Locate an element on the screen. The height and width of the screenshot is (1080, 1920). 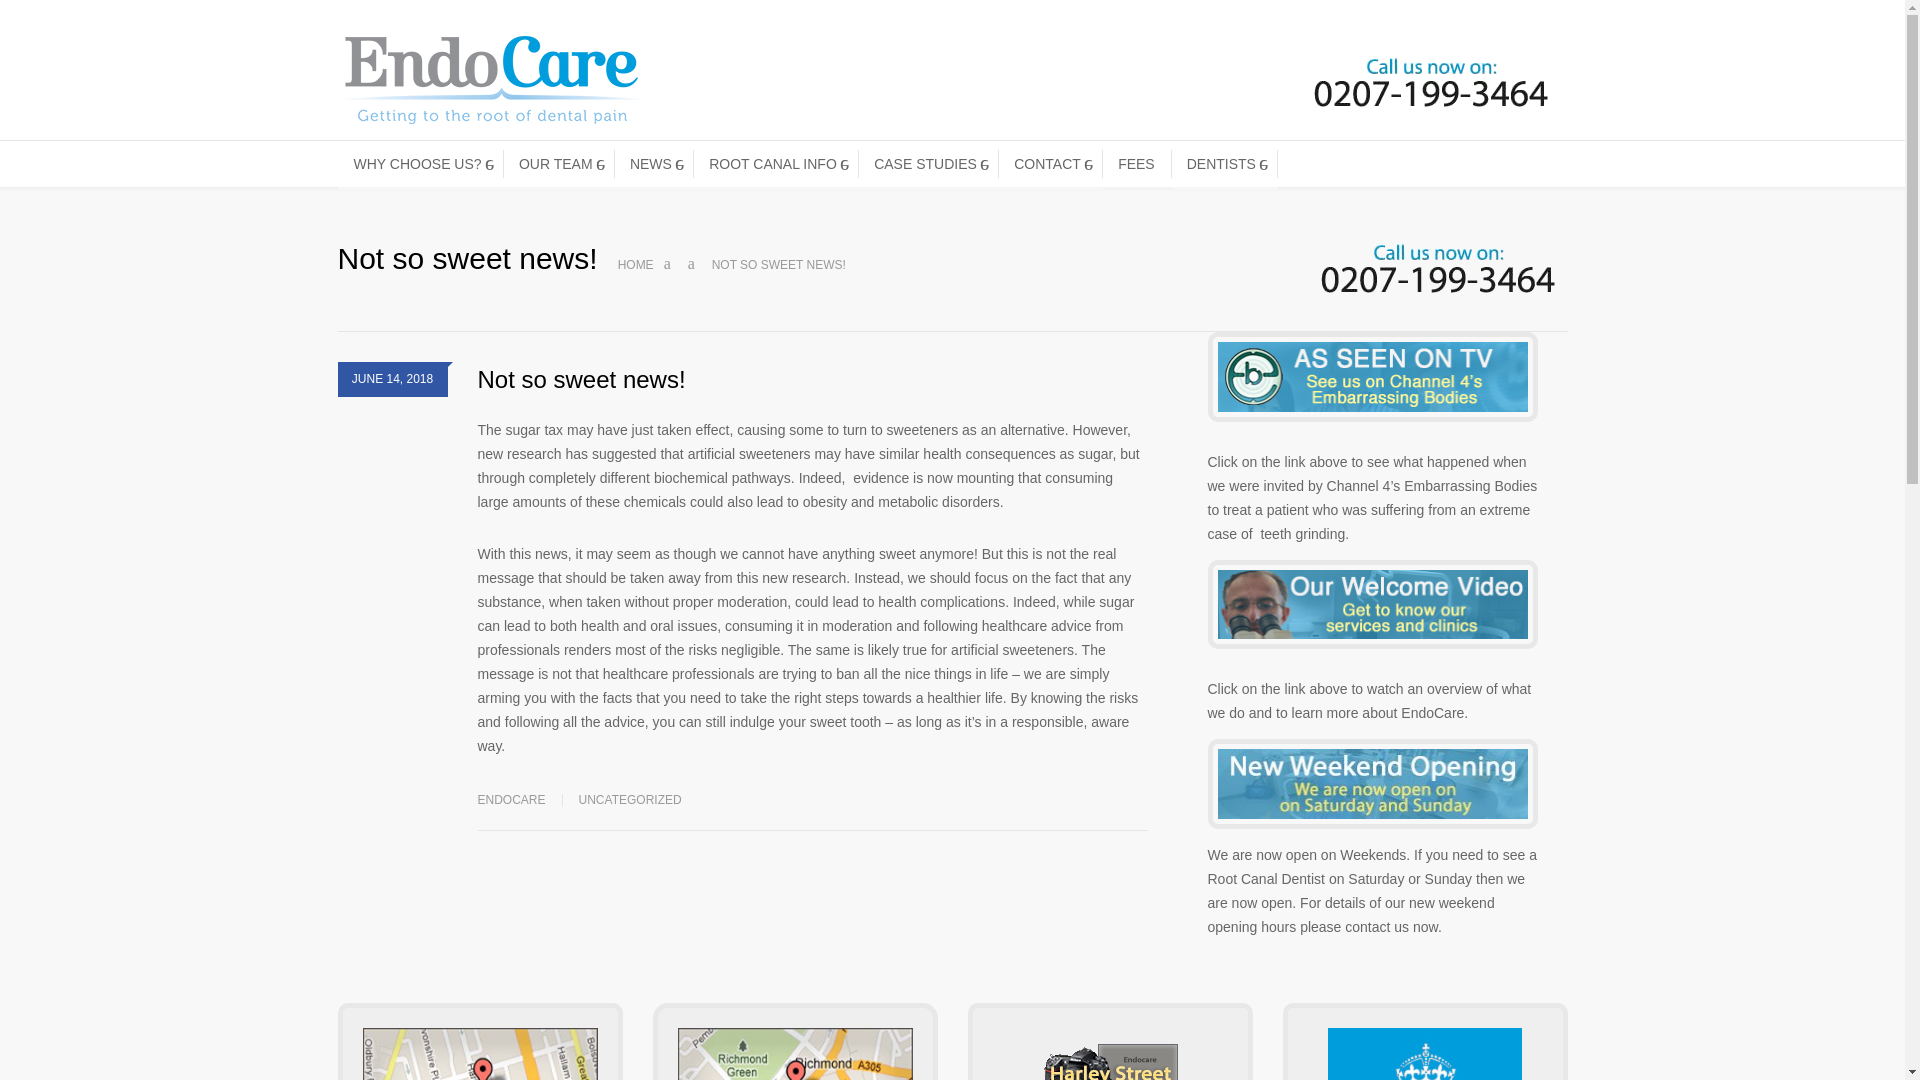
ourvid is located at coordinates (1372, 605).